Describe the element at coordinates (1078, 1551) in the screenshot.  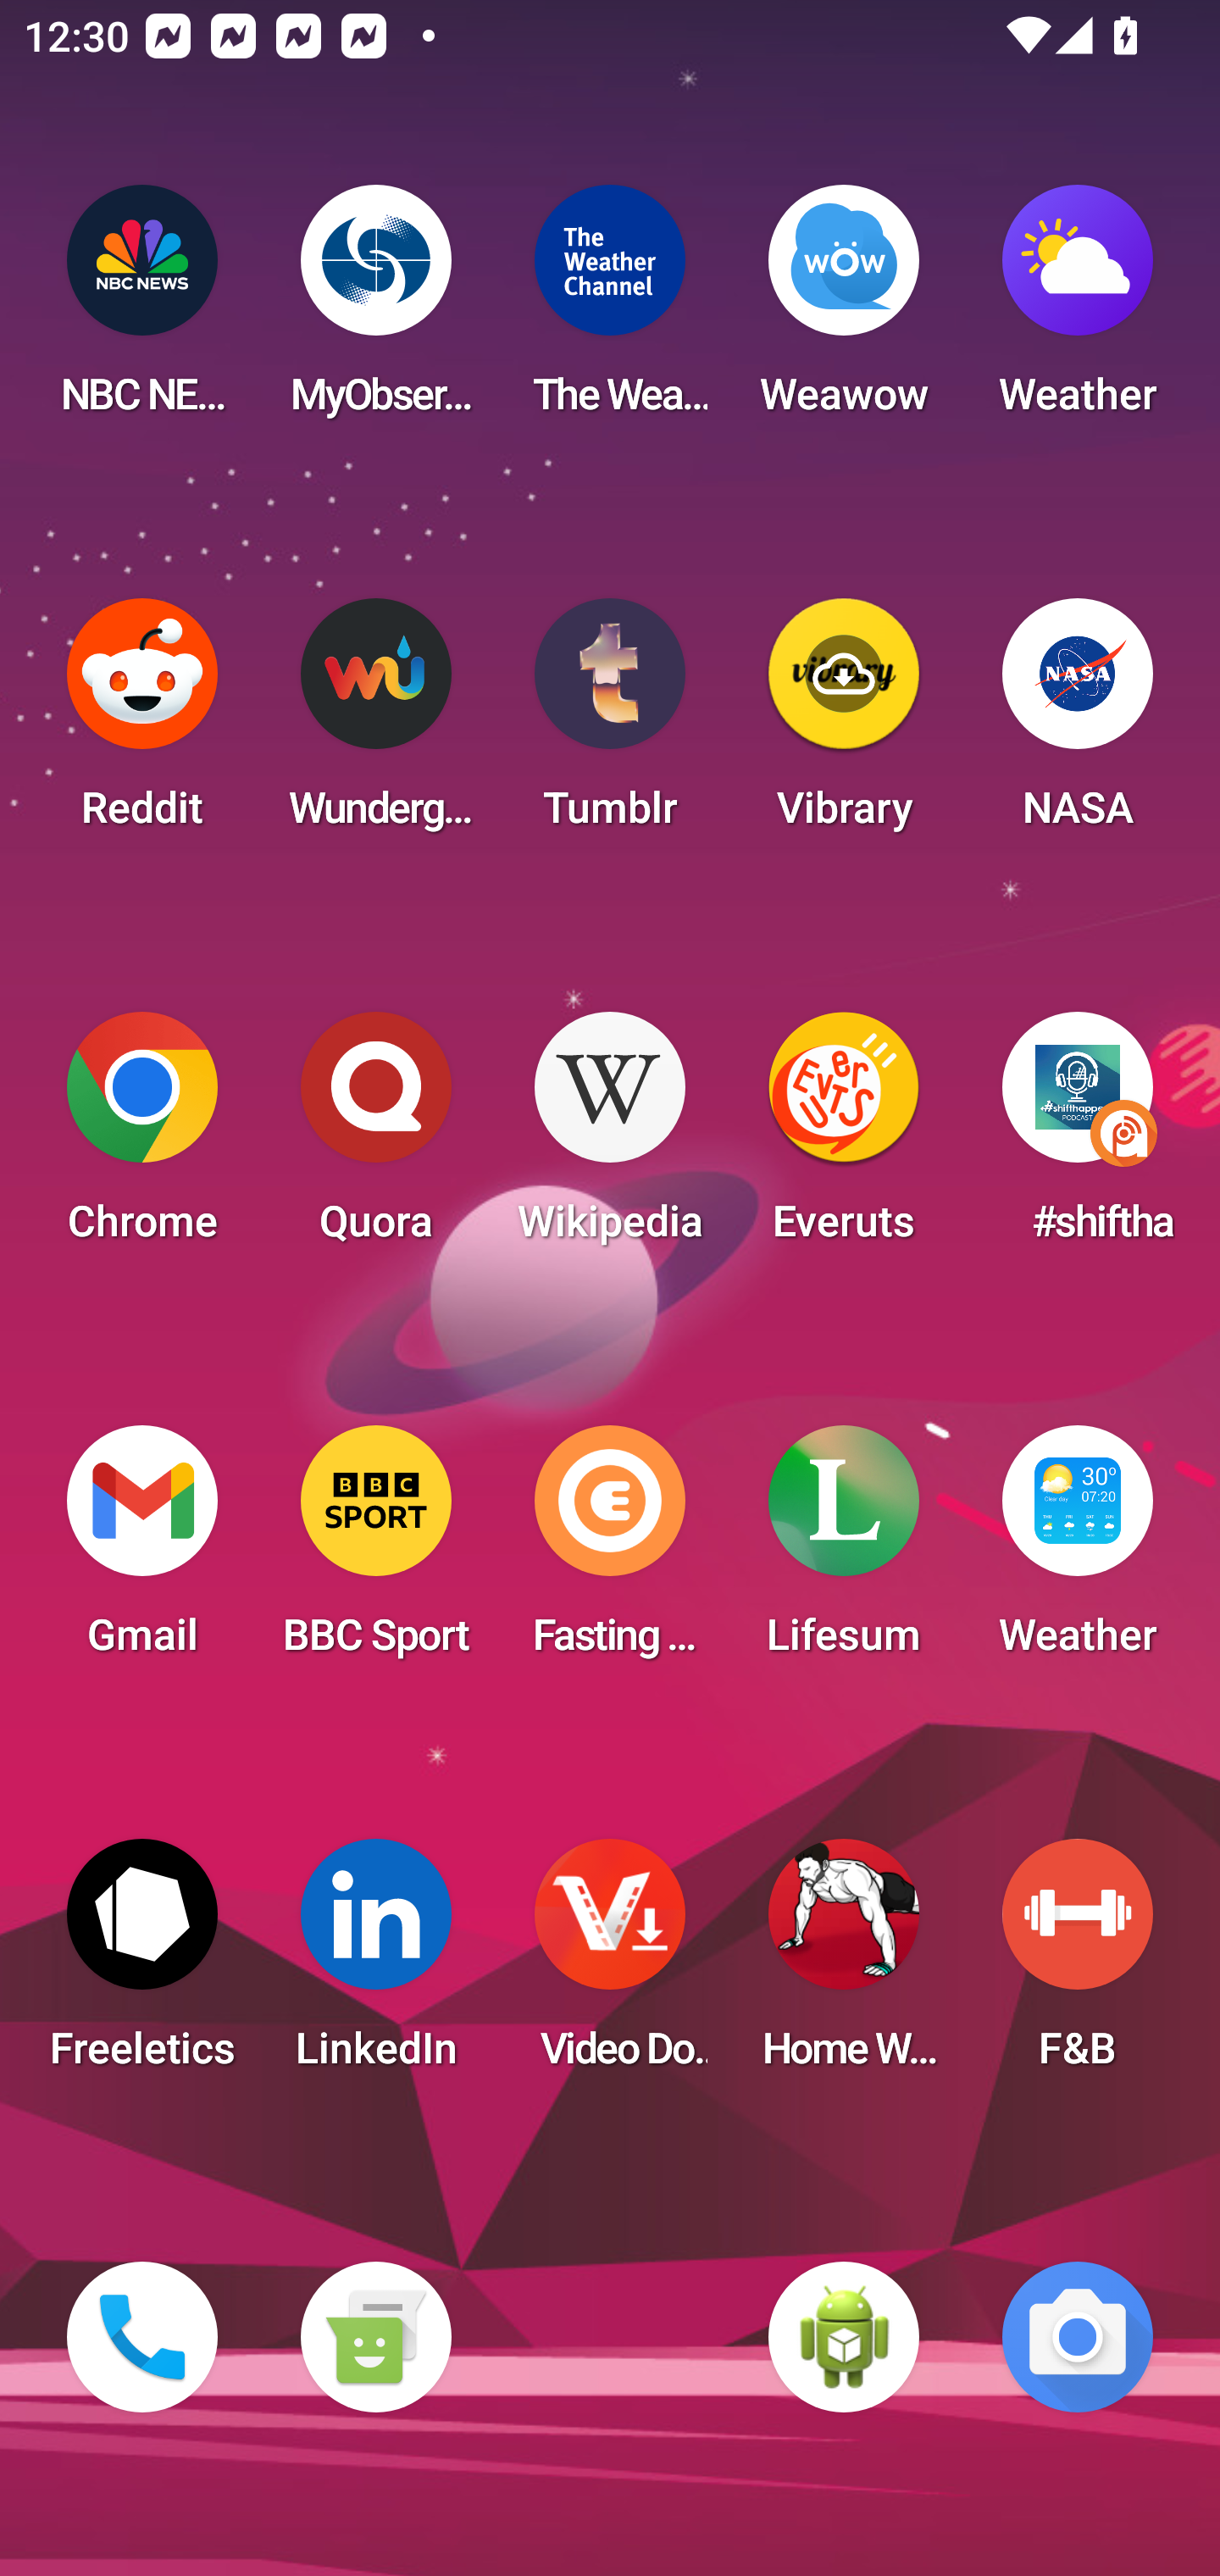
I see `Weather` at that location.